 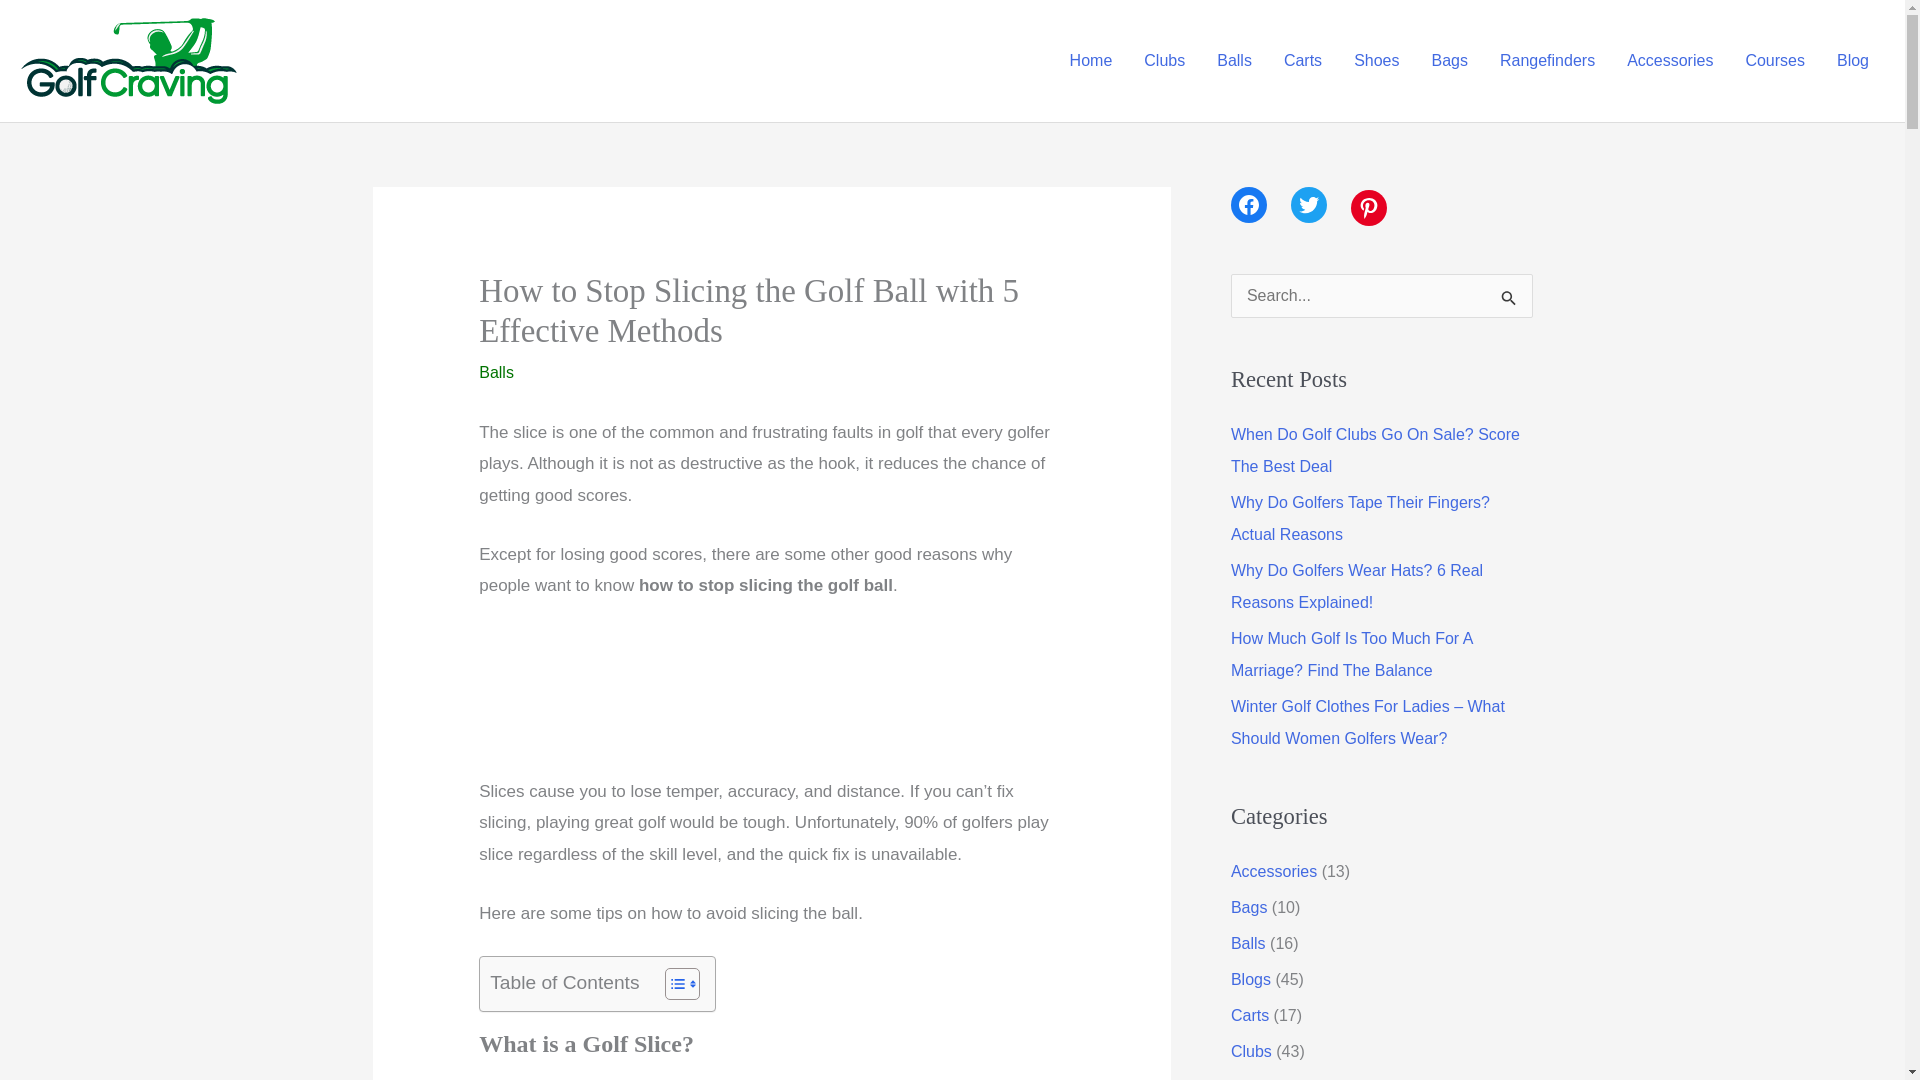 What do you see at coordinates (1510, 302) in the screenshot?
I see `Search` at bounding box center [1510, 302].